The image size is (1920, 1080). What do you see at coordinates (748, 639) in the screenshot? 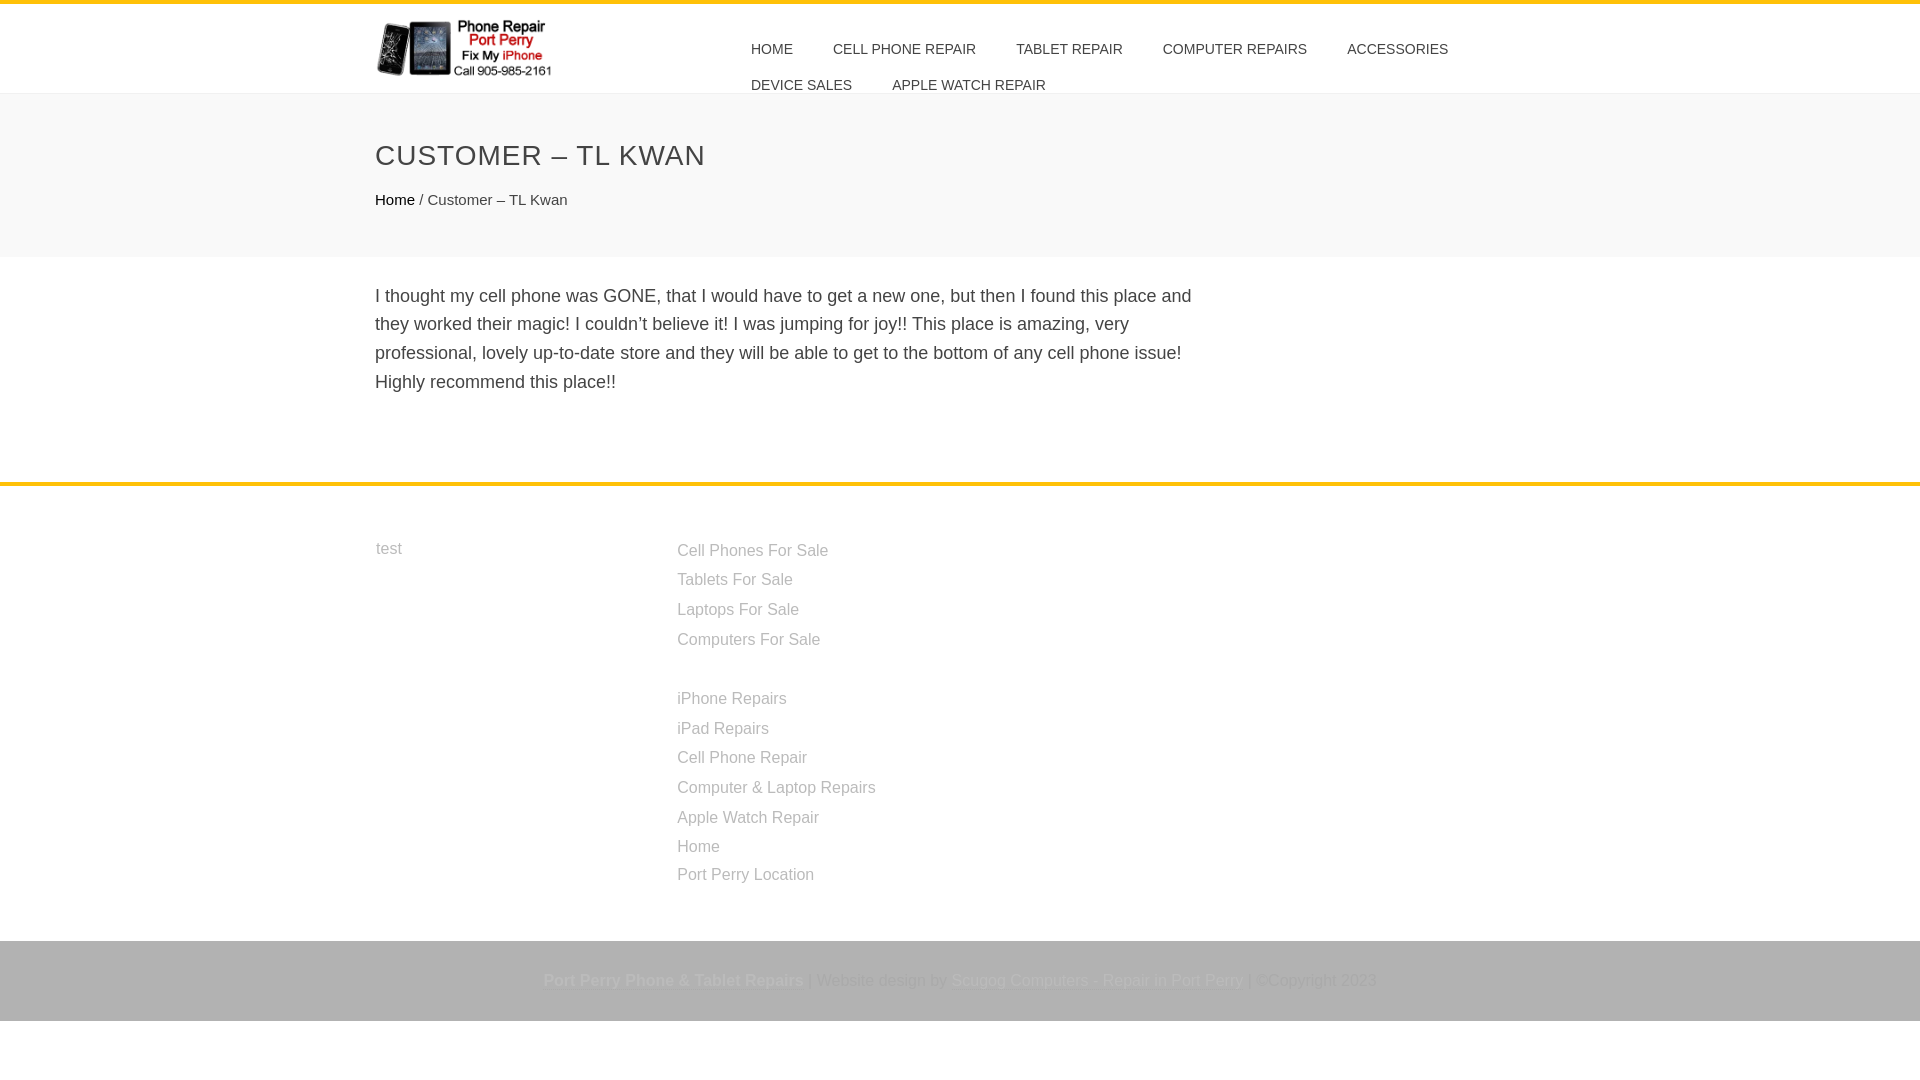
I see `Computers For Sale` at bounding box center [748, 639].